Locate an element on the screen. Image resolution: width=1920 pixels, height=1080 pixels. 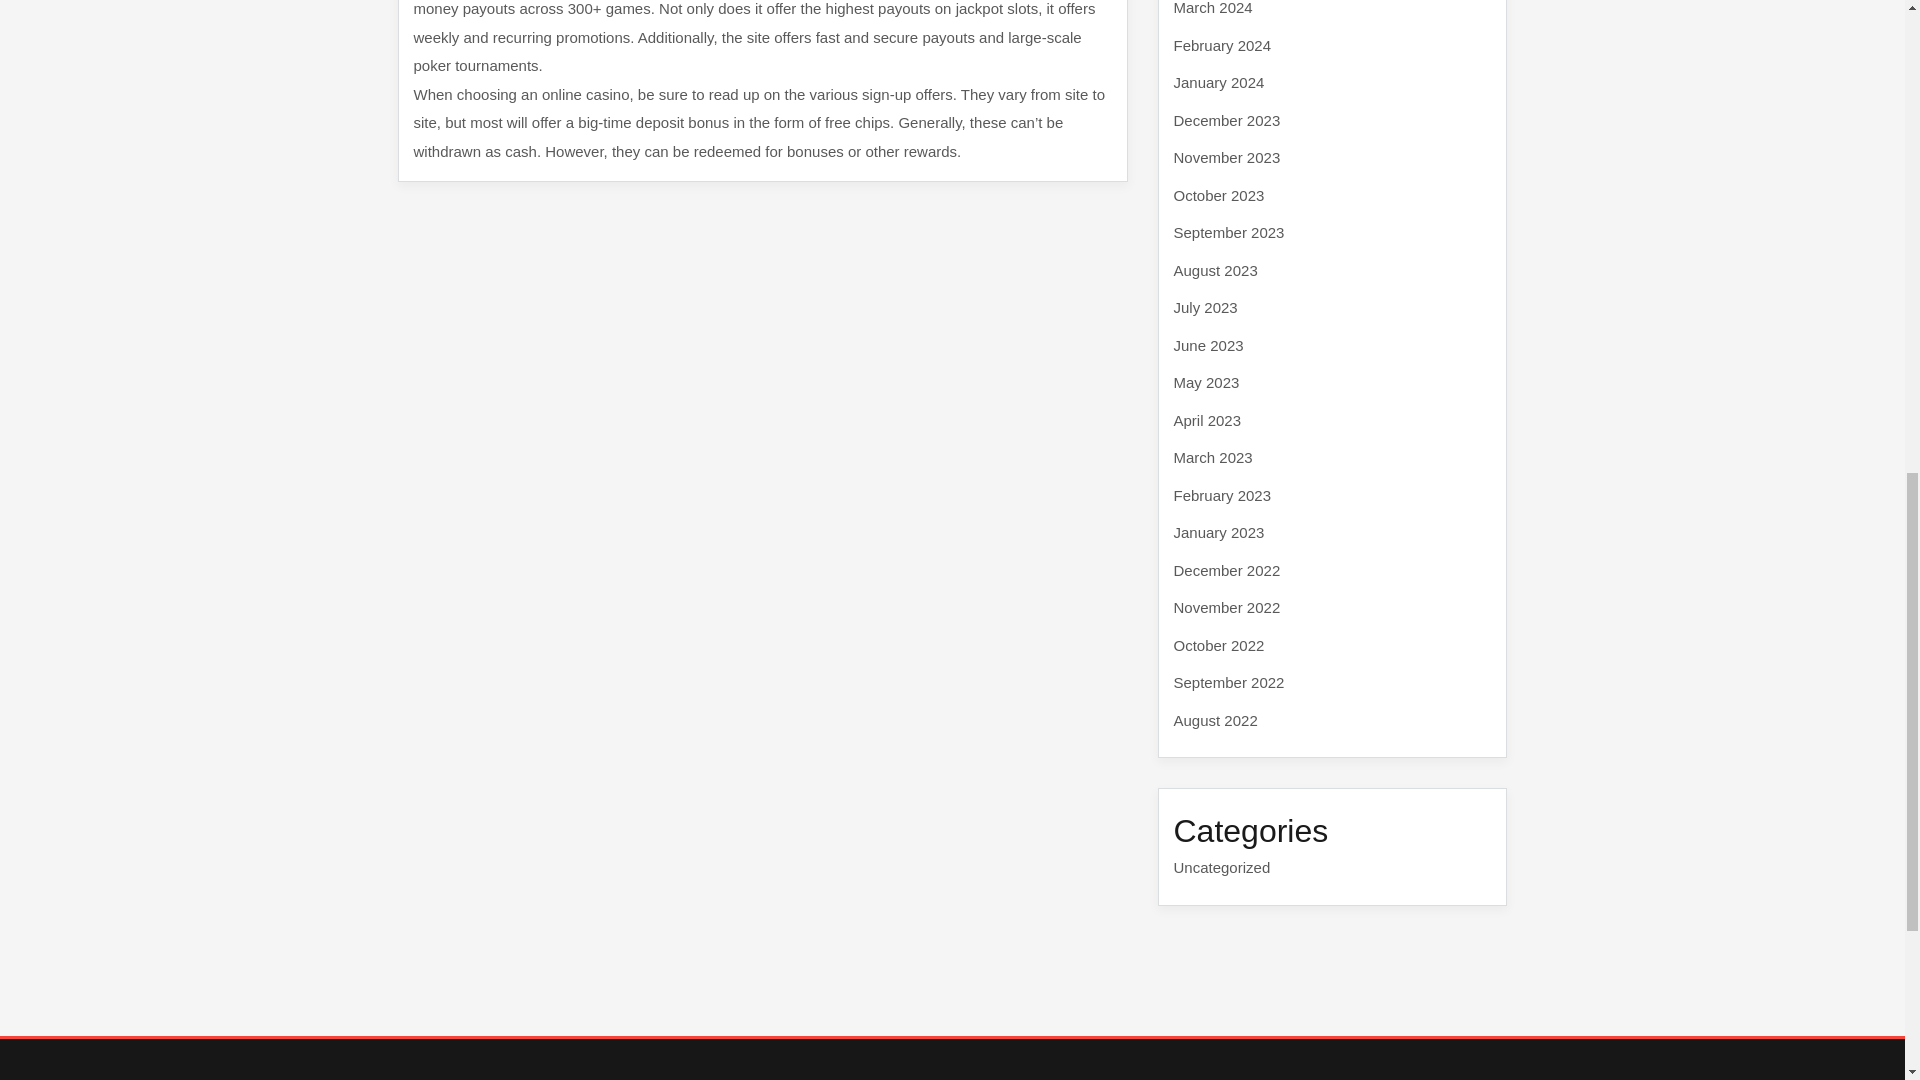
April 2023 is located at coordinates (1208, 420).